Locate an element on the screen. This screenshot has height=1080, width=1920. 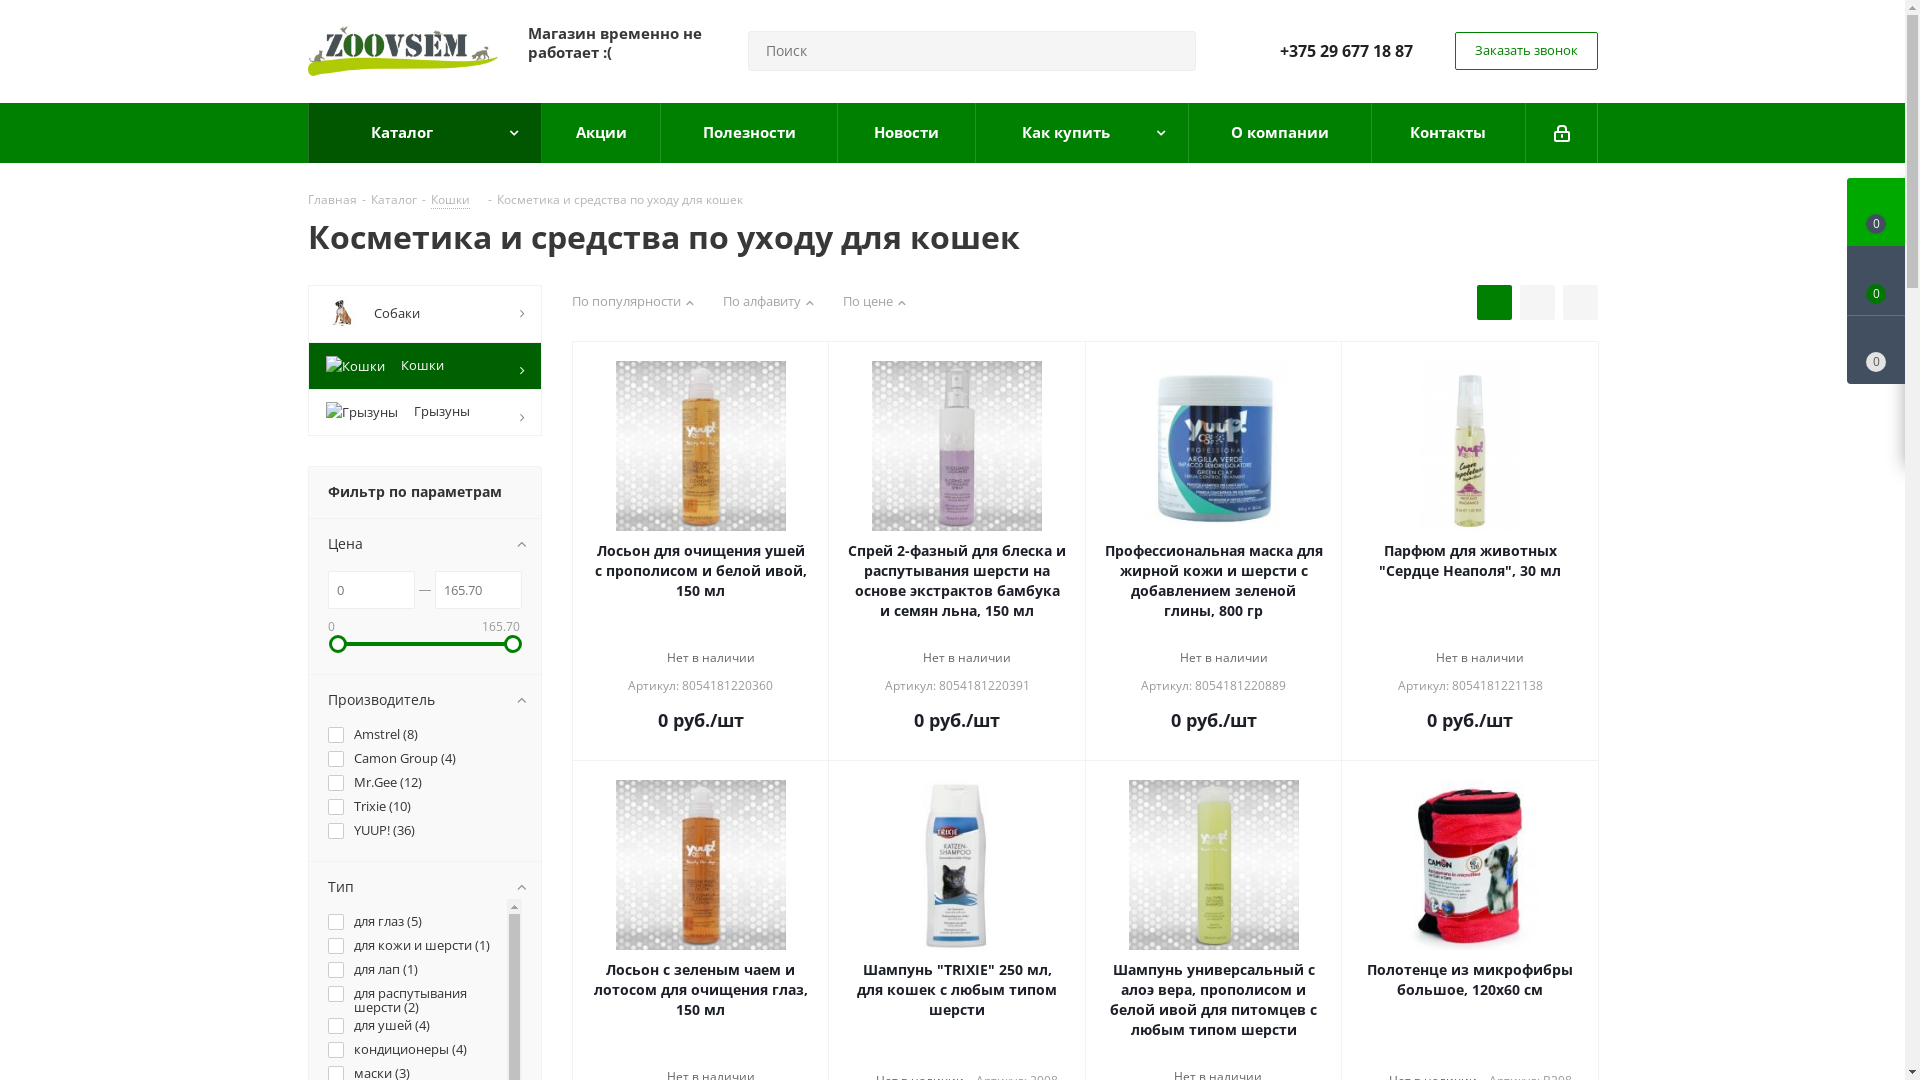
2 is located at coordinates (1198, 634).